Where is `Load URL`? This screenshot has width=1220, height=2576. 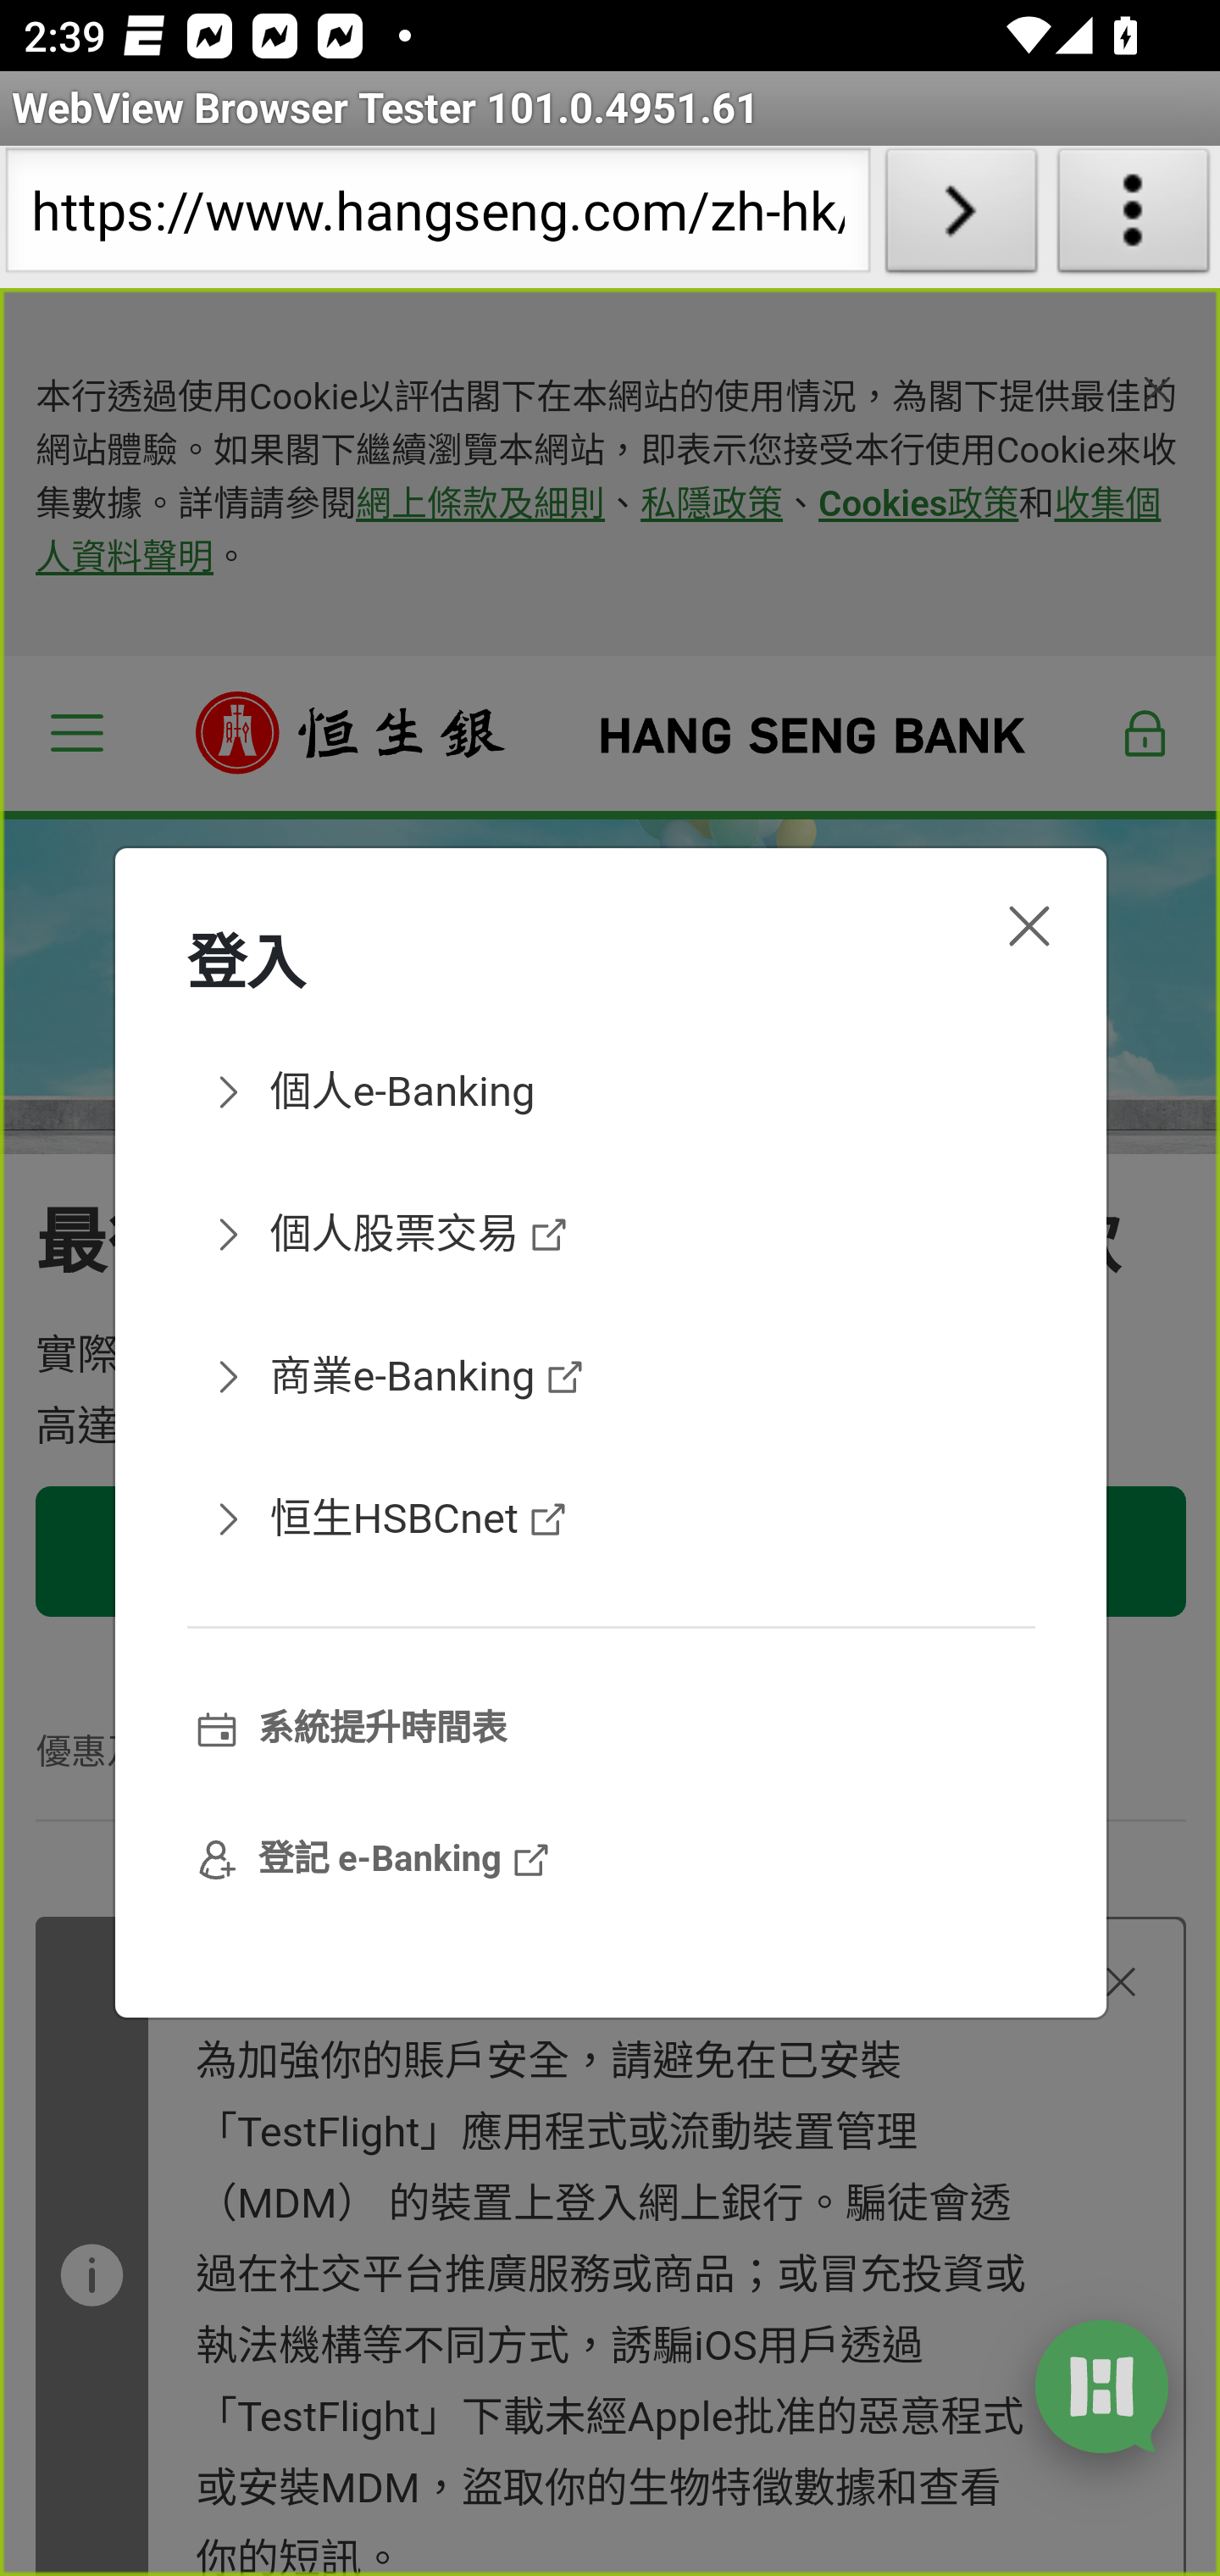 Load URL is located at coordinates (961, 217).